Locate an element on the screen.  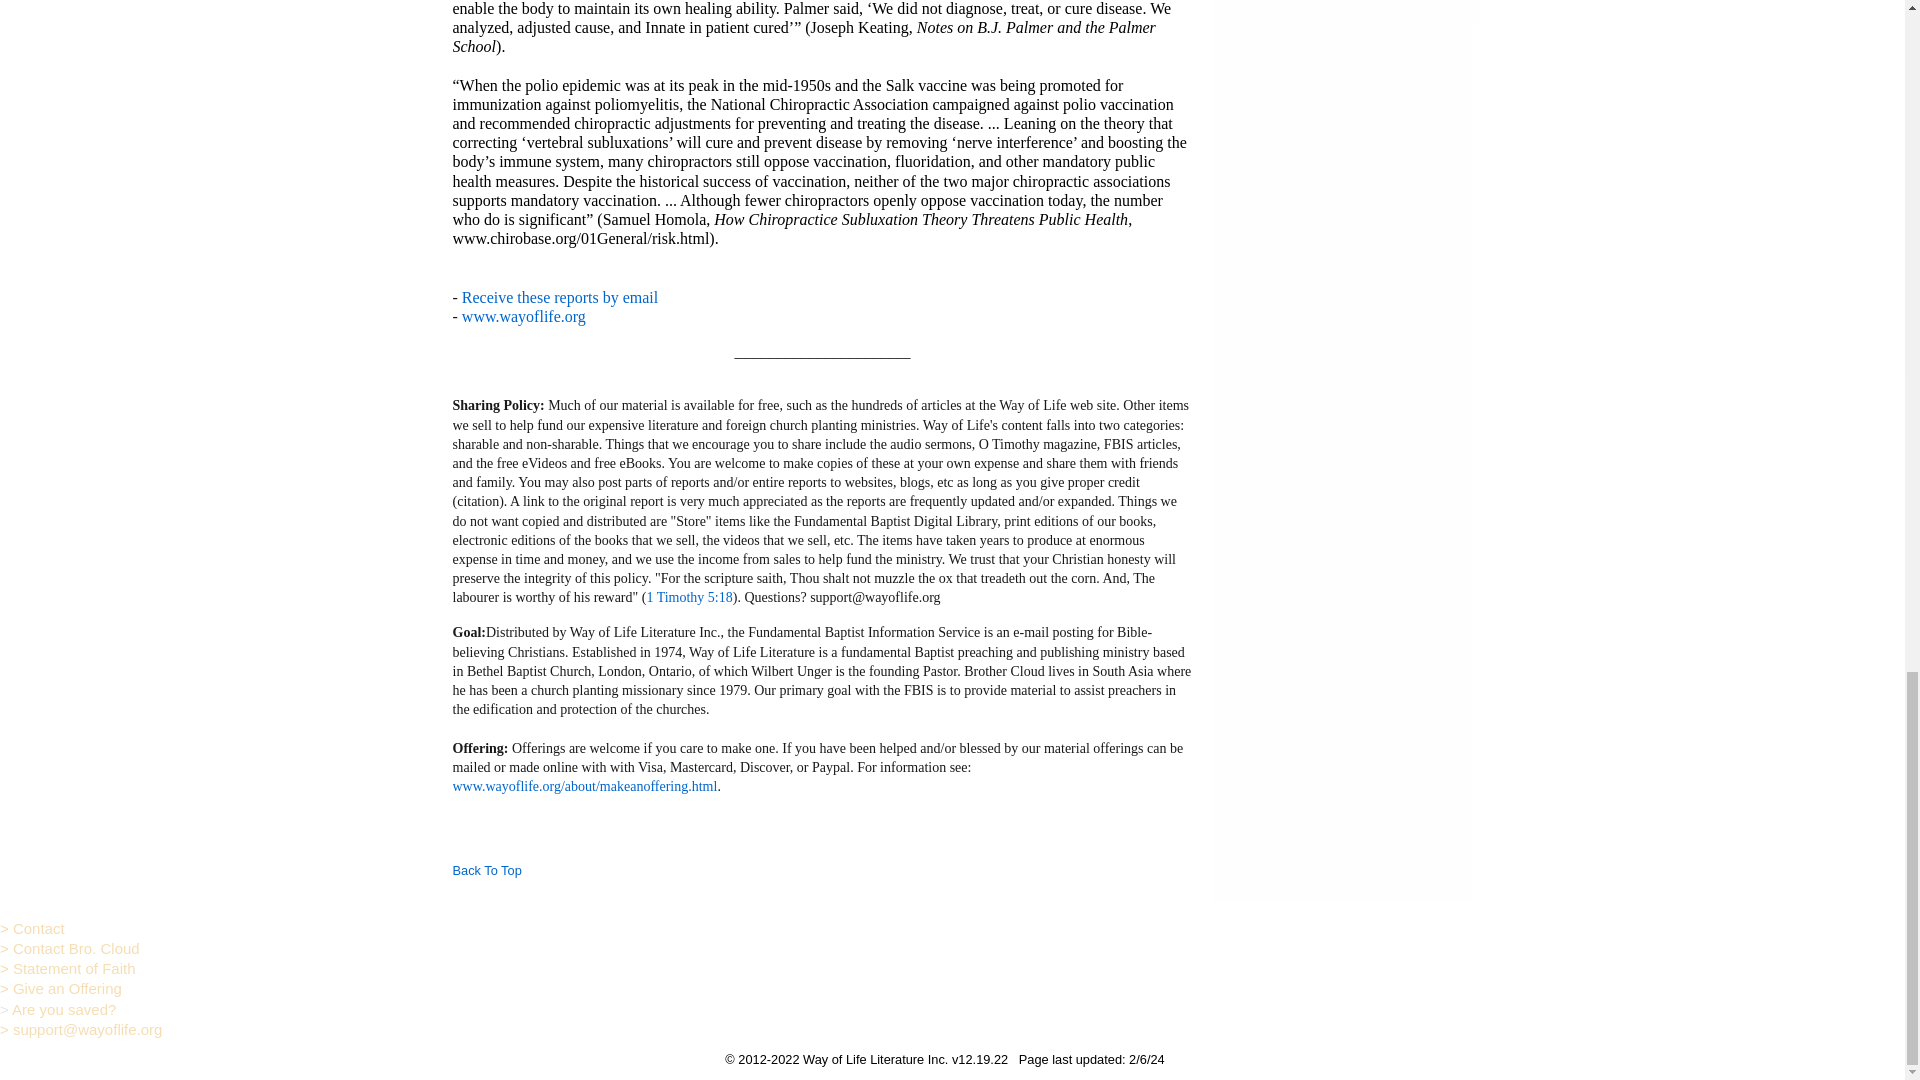
www.wayoflife.org is located at coordinates (524, 316).